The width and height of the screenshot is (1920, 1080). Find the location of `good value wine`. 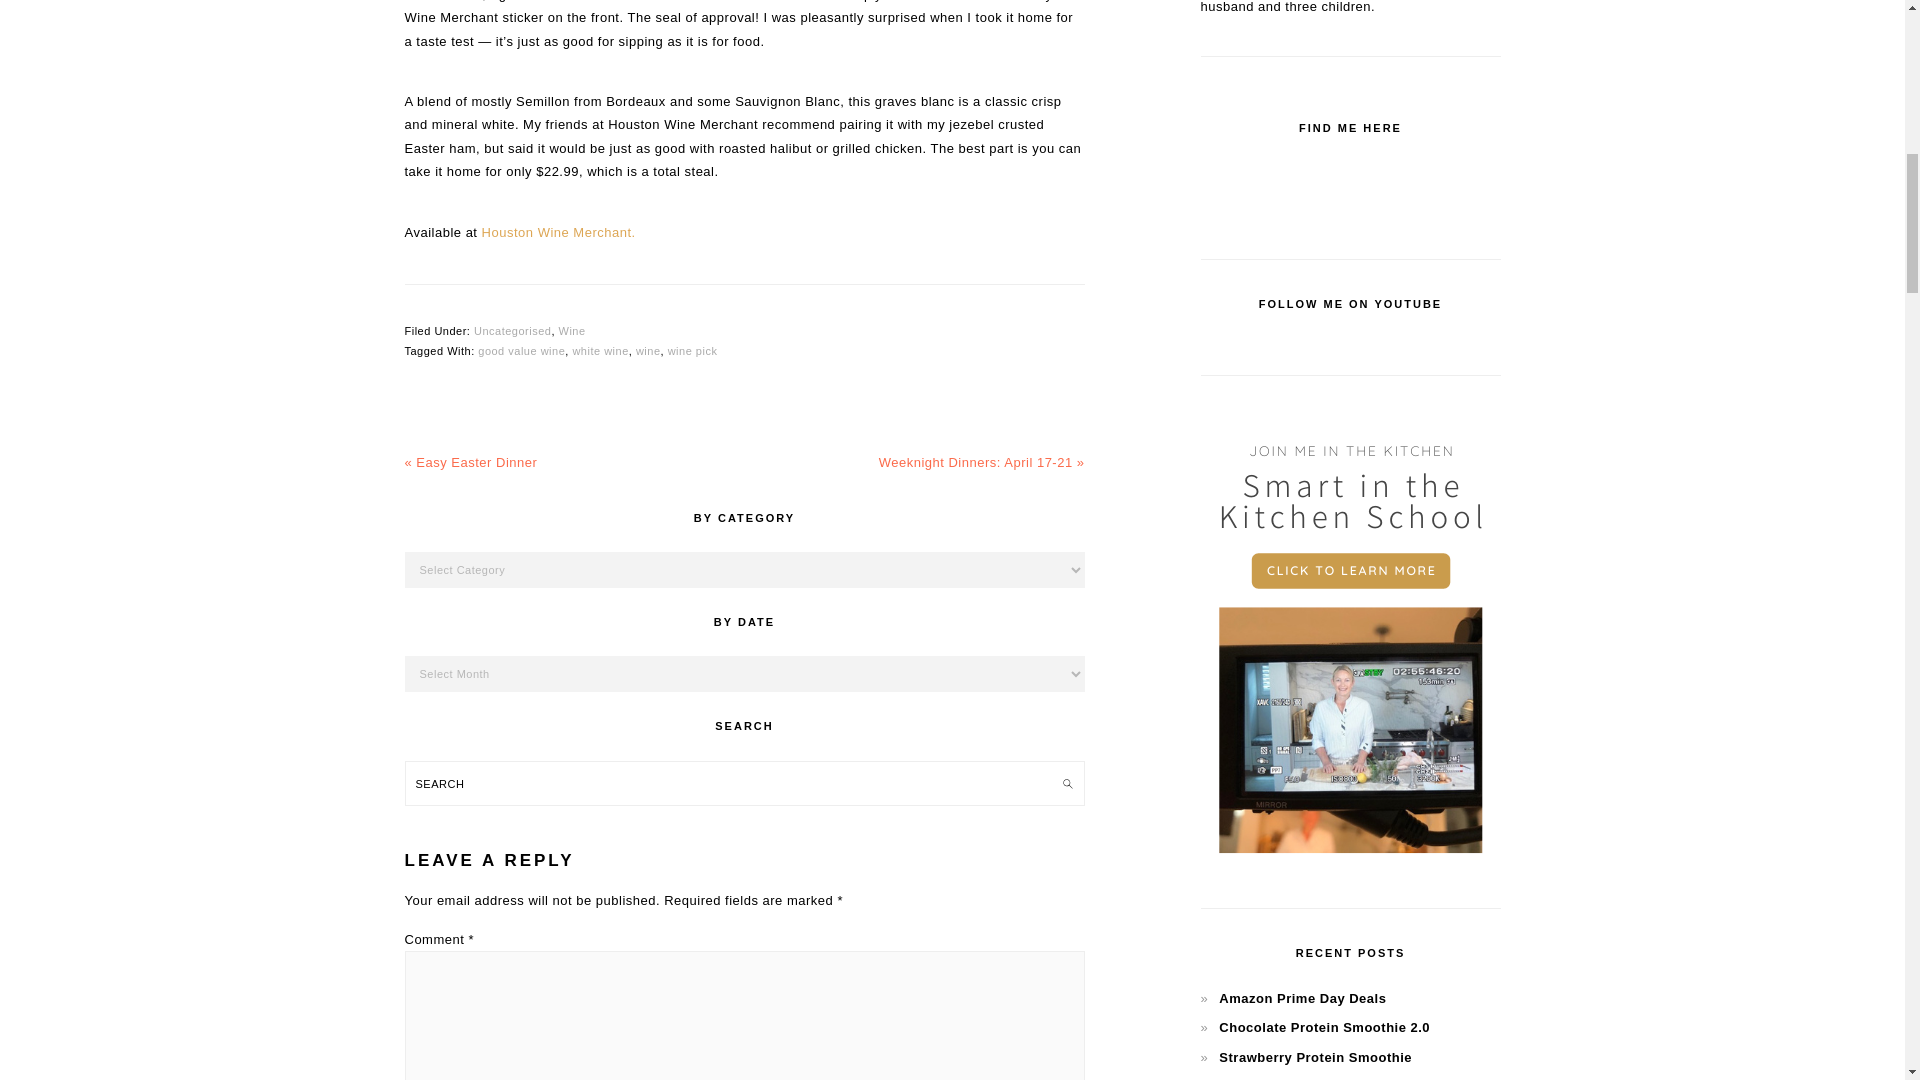

good value wine is located at coordinates (521, 350).